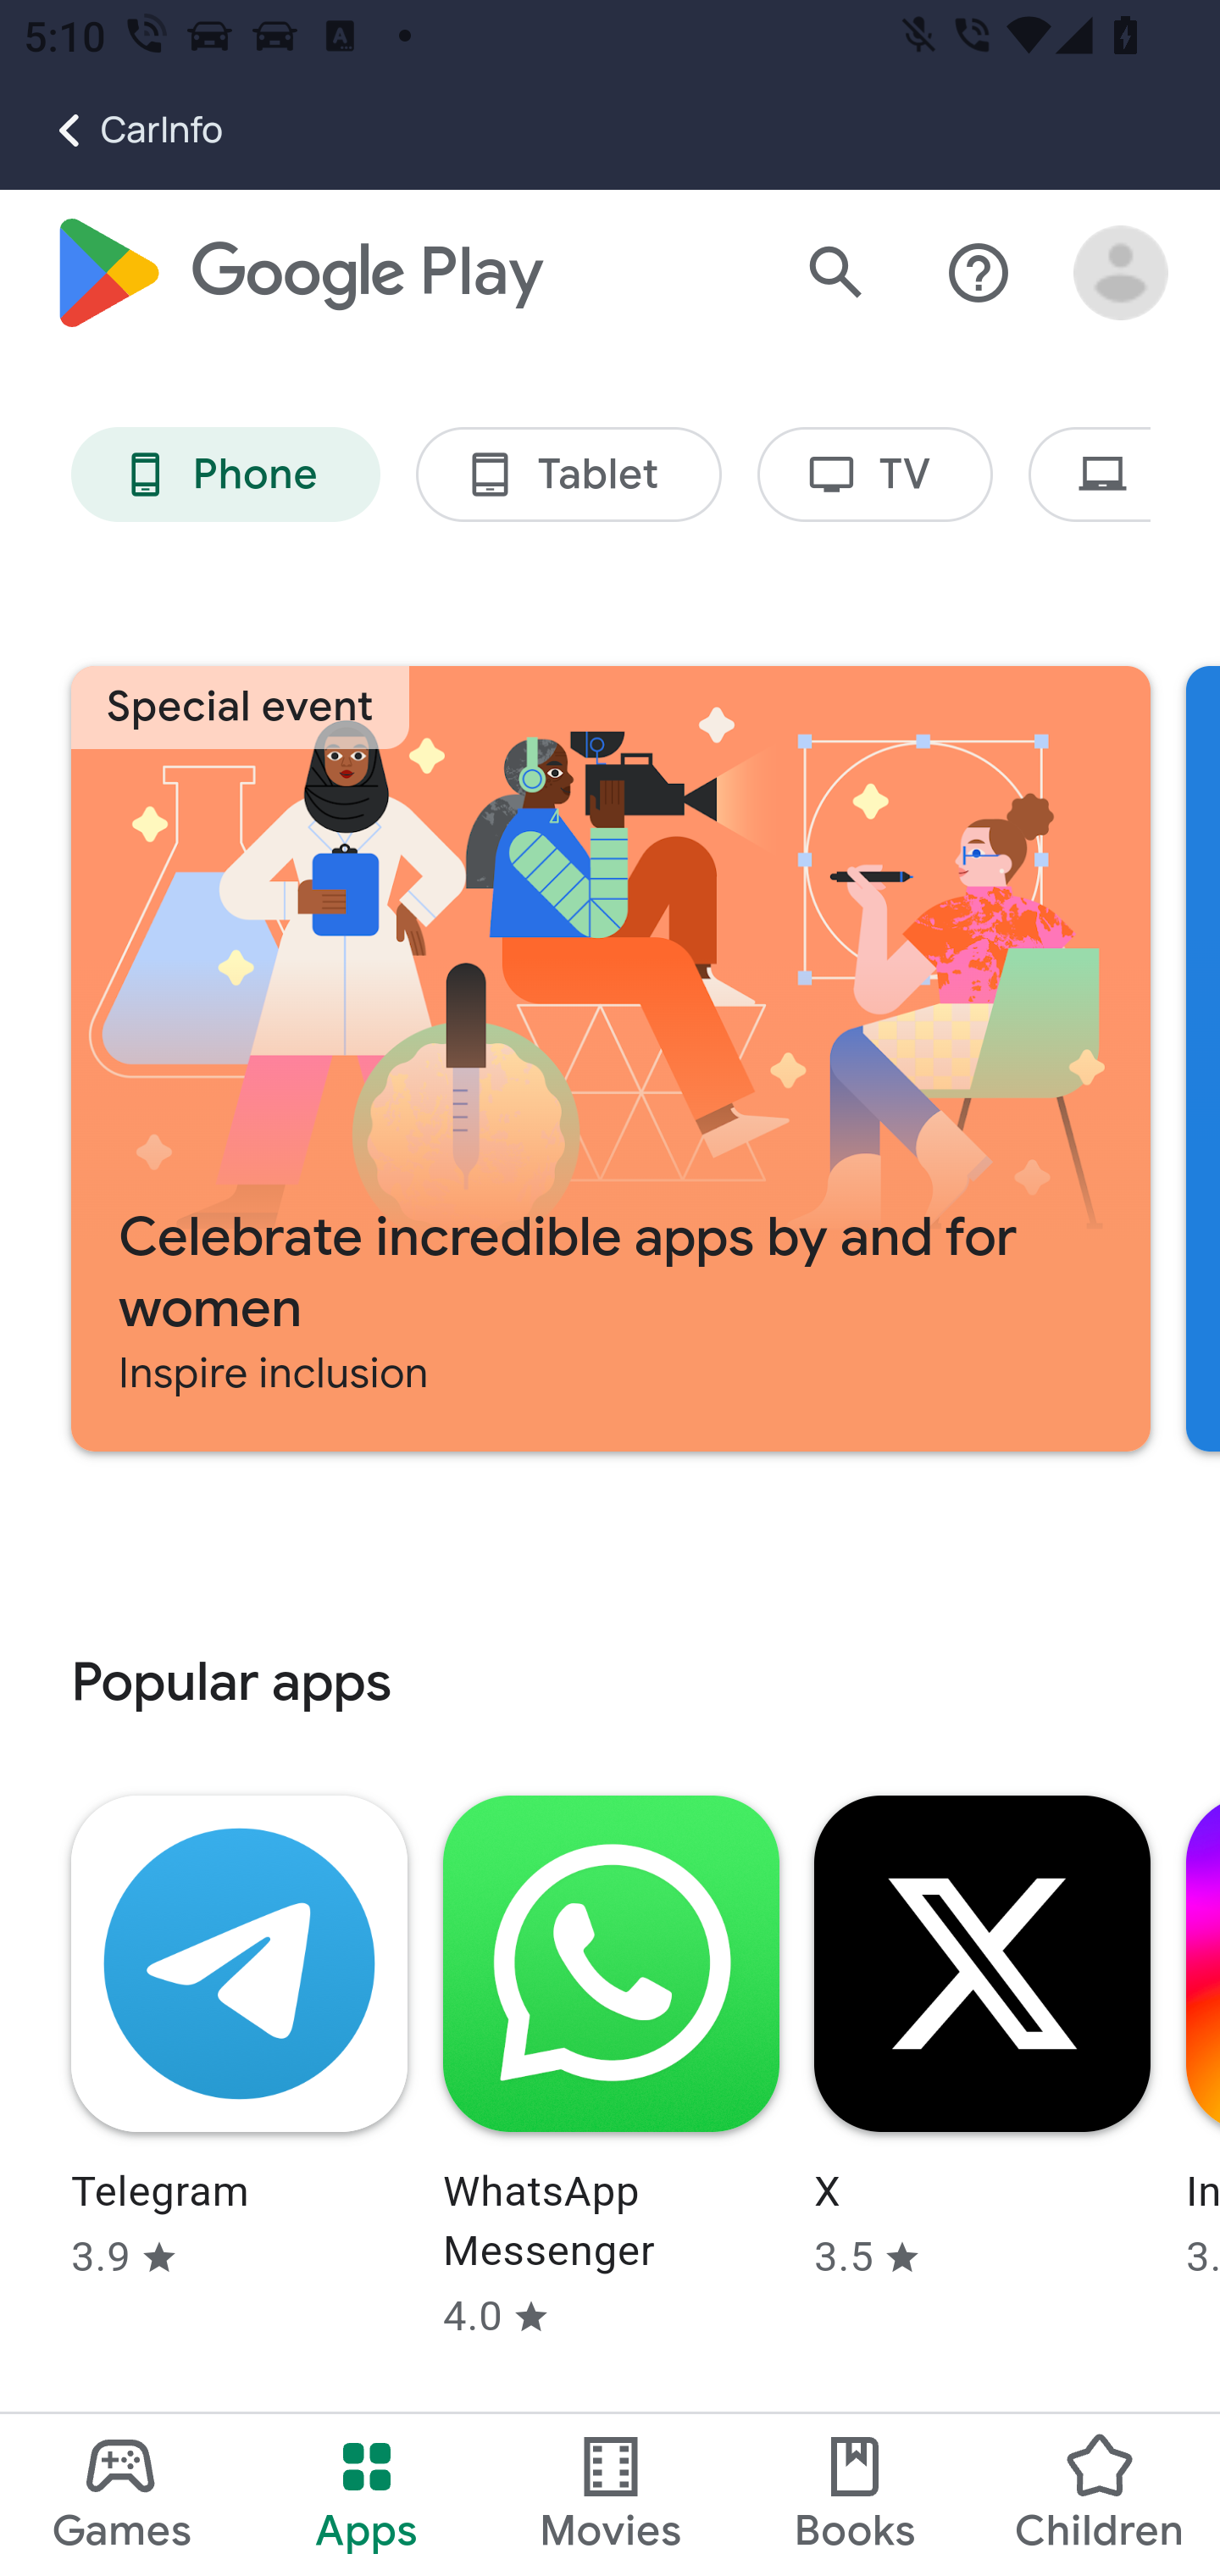 This screenshot has height=2576, width=1220. I want to click on TV, so click(876, 476).